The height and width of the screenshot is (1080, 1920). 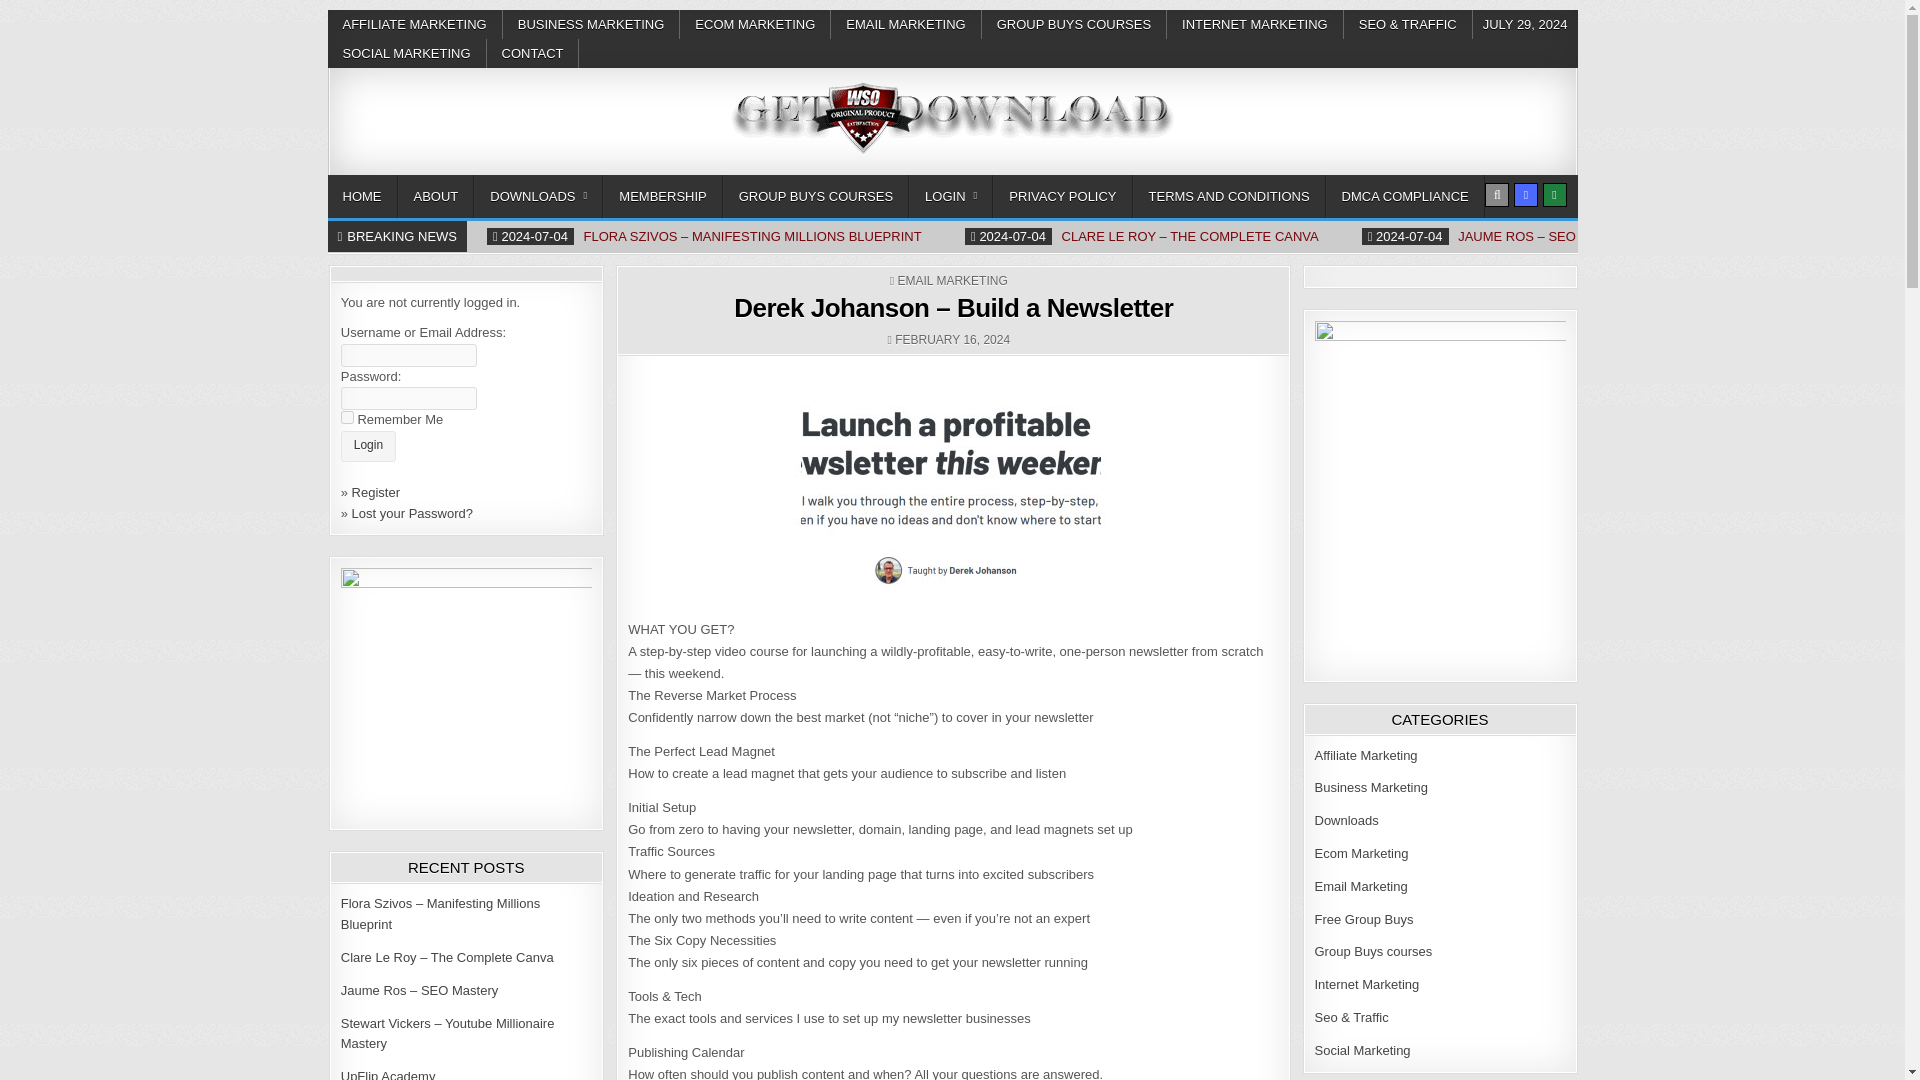 I want to click on DOWNLOADS, so click(x=538, y=196).